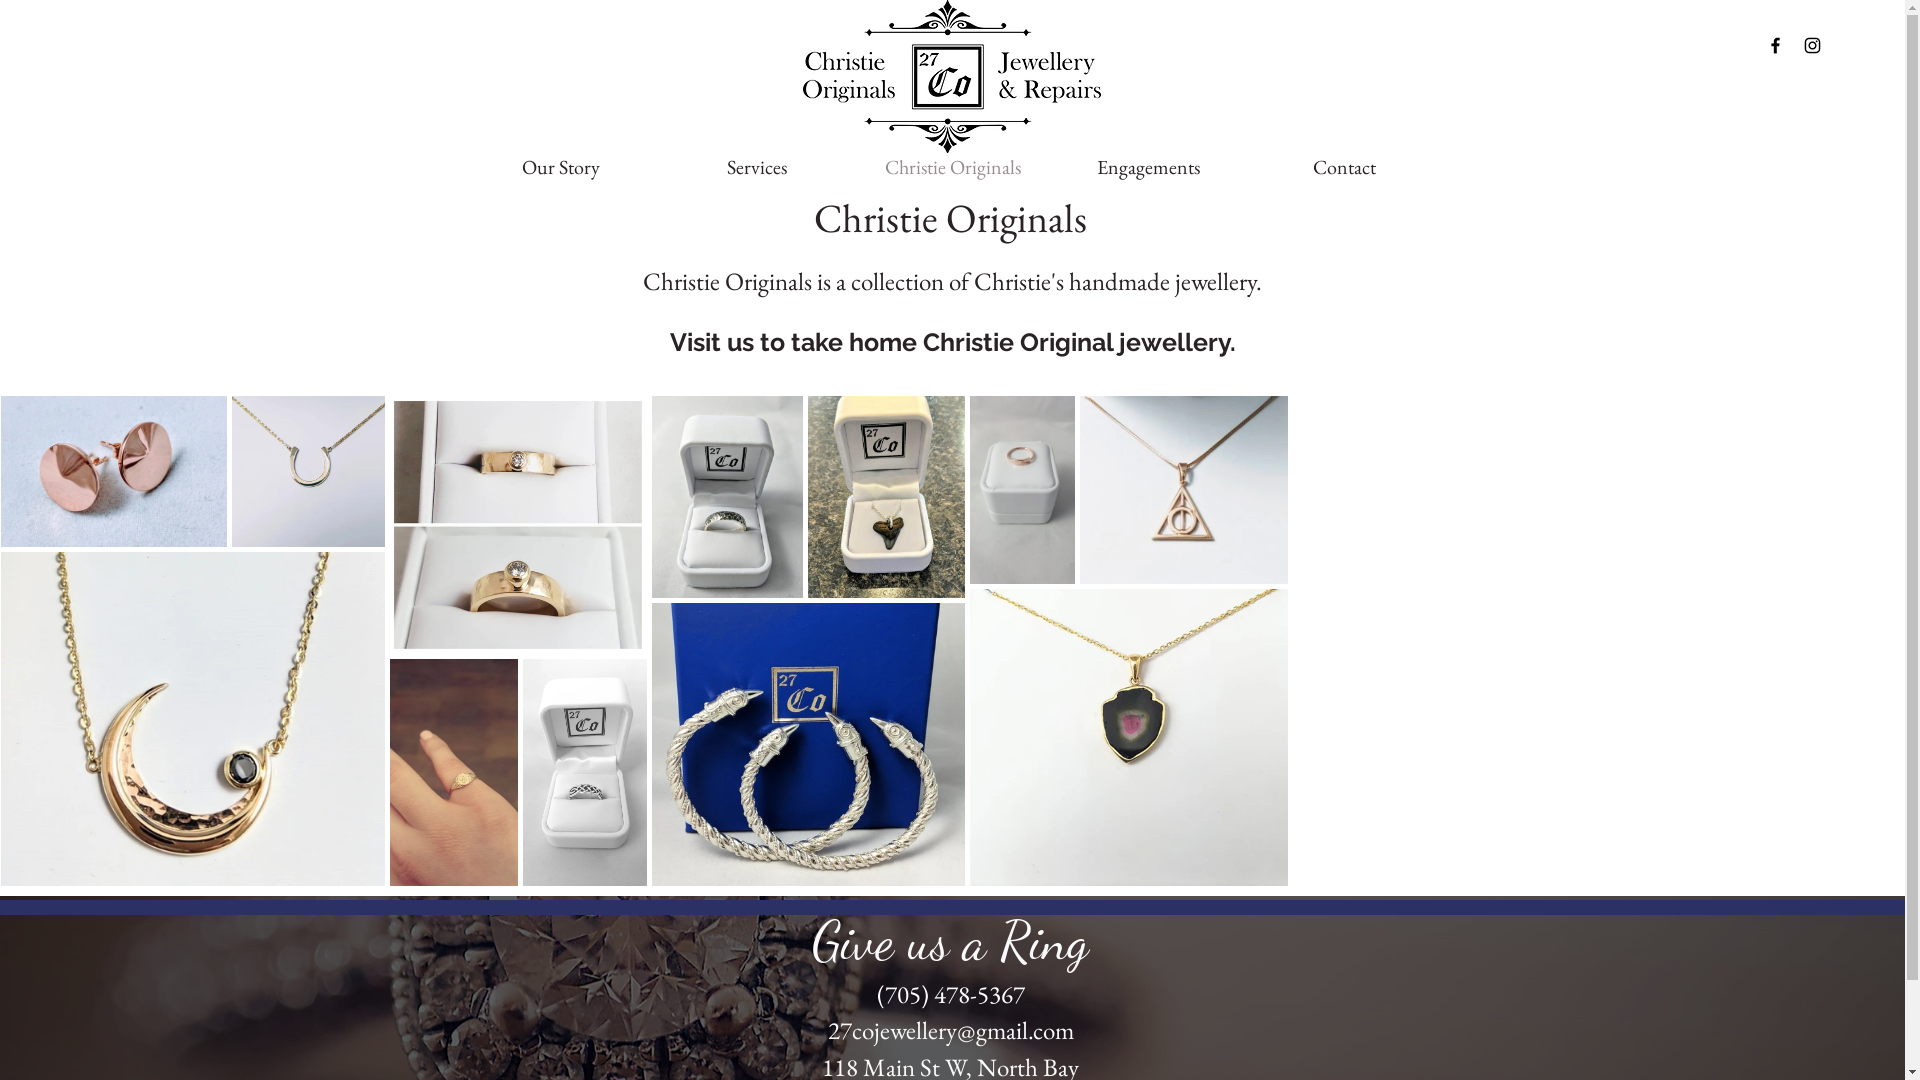 This screenshot has width=1920, height=1080. What do you see at coordinates (1148, 166) in the screenshot?
I see `Engagements` at bounding box center [1148, 166].